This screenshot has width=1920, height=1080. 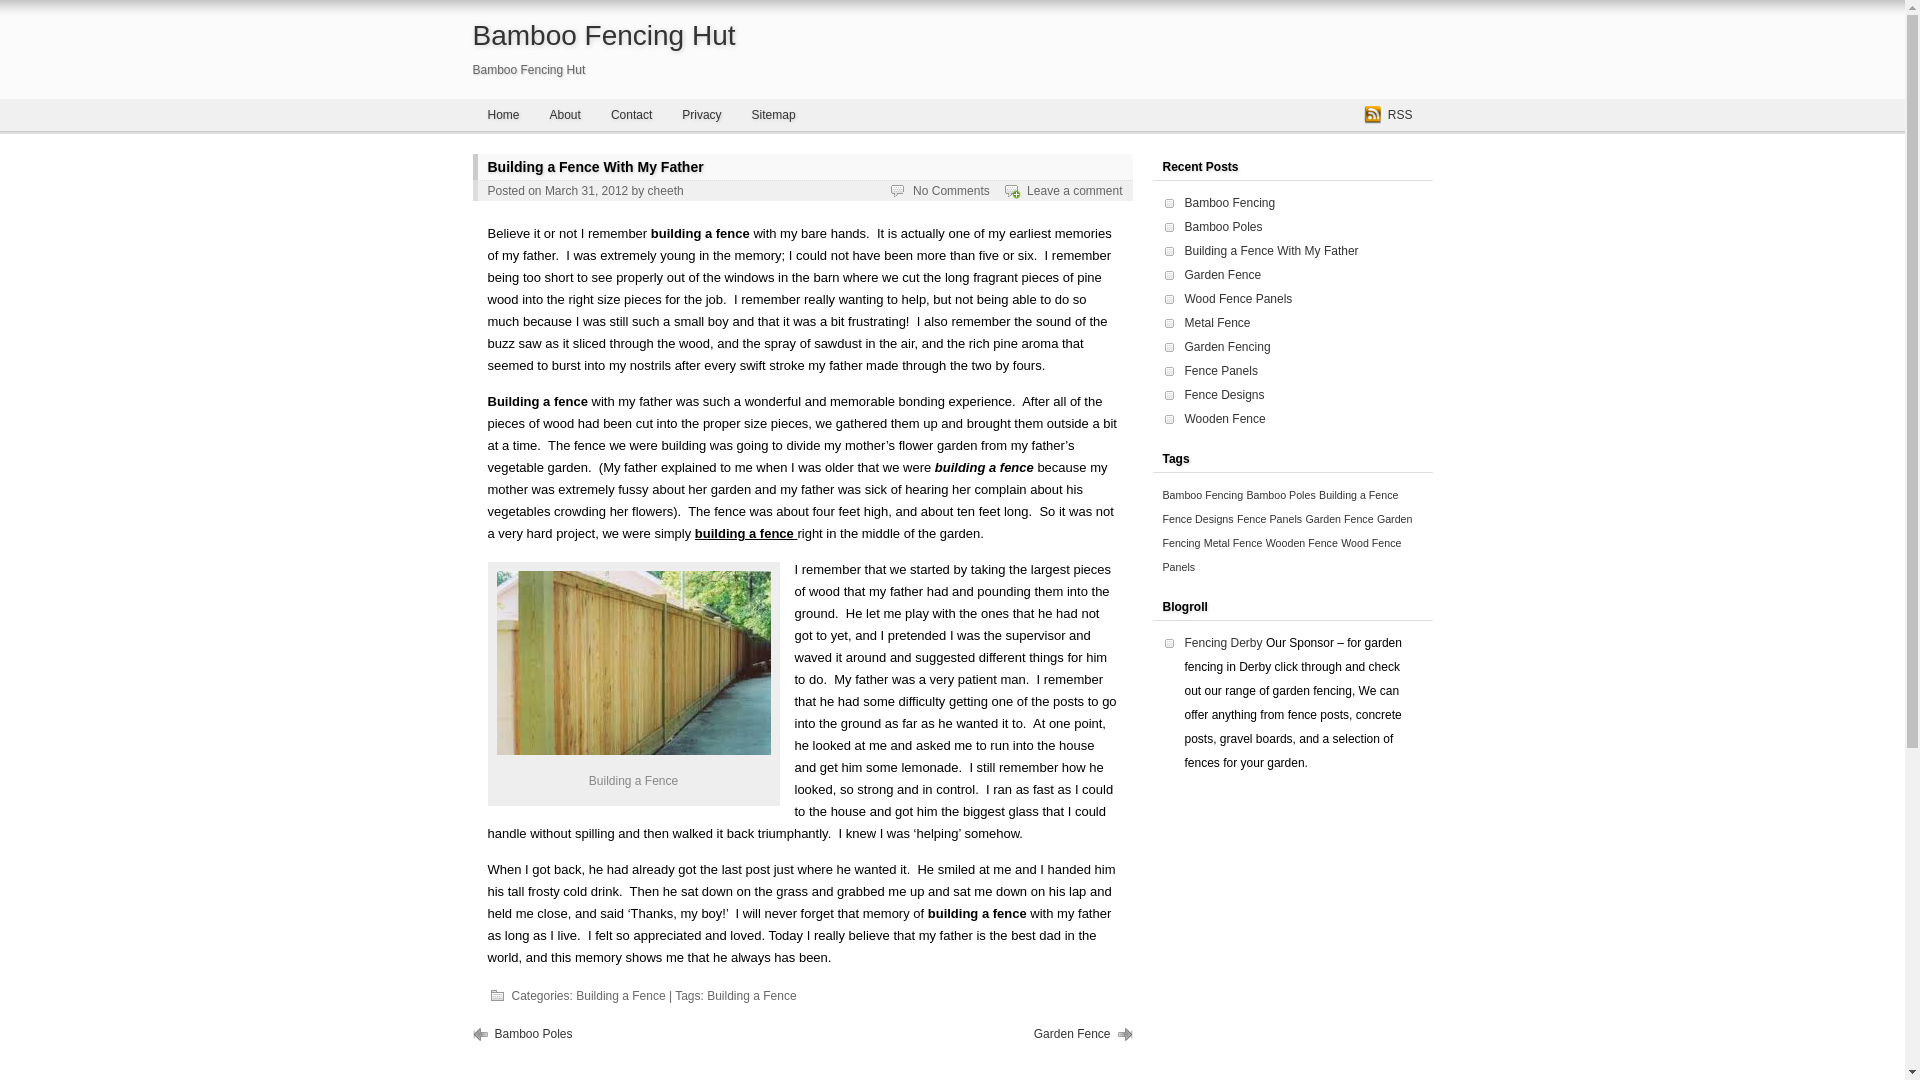 I want to click on Leave a comment, so click(x=1074, y=190).